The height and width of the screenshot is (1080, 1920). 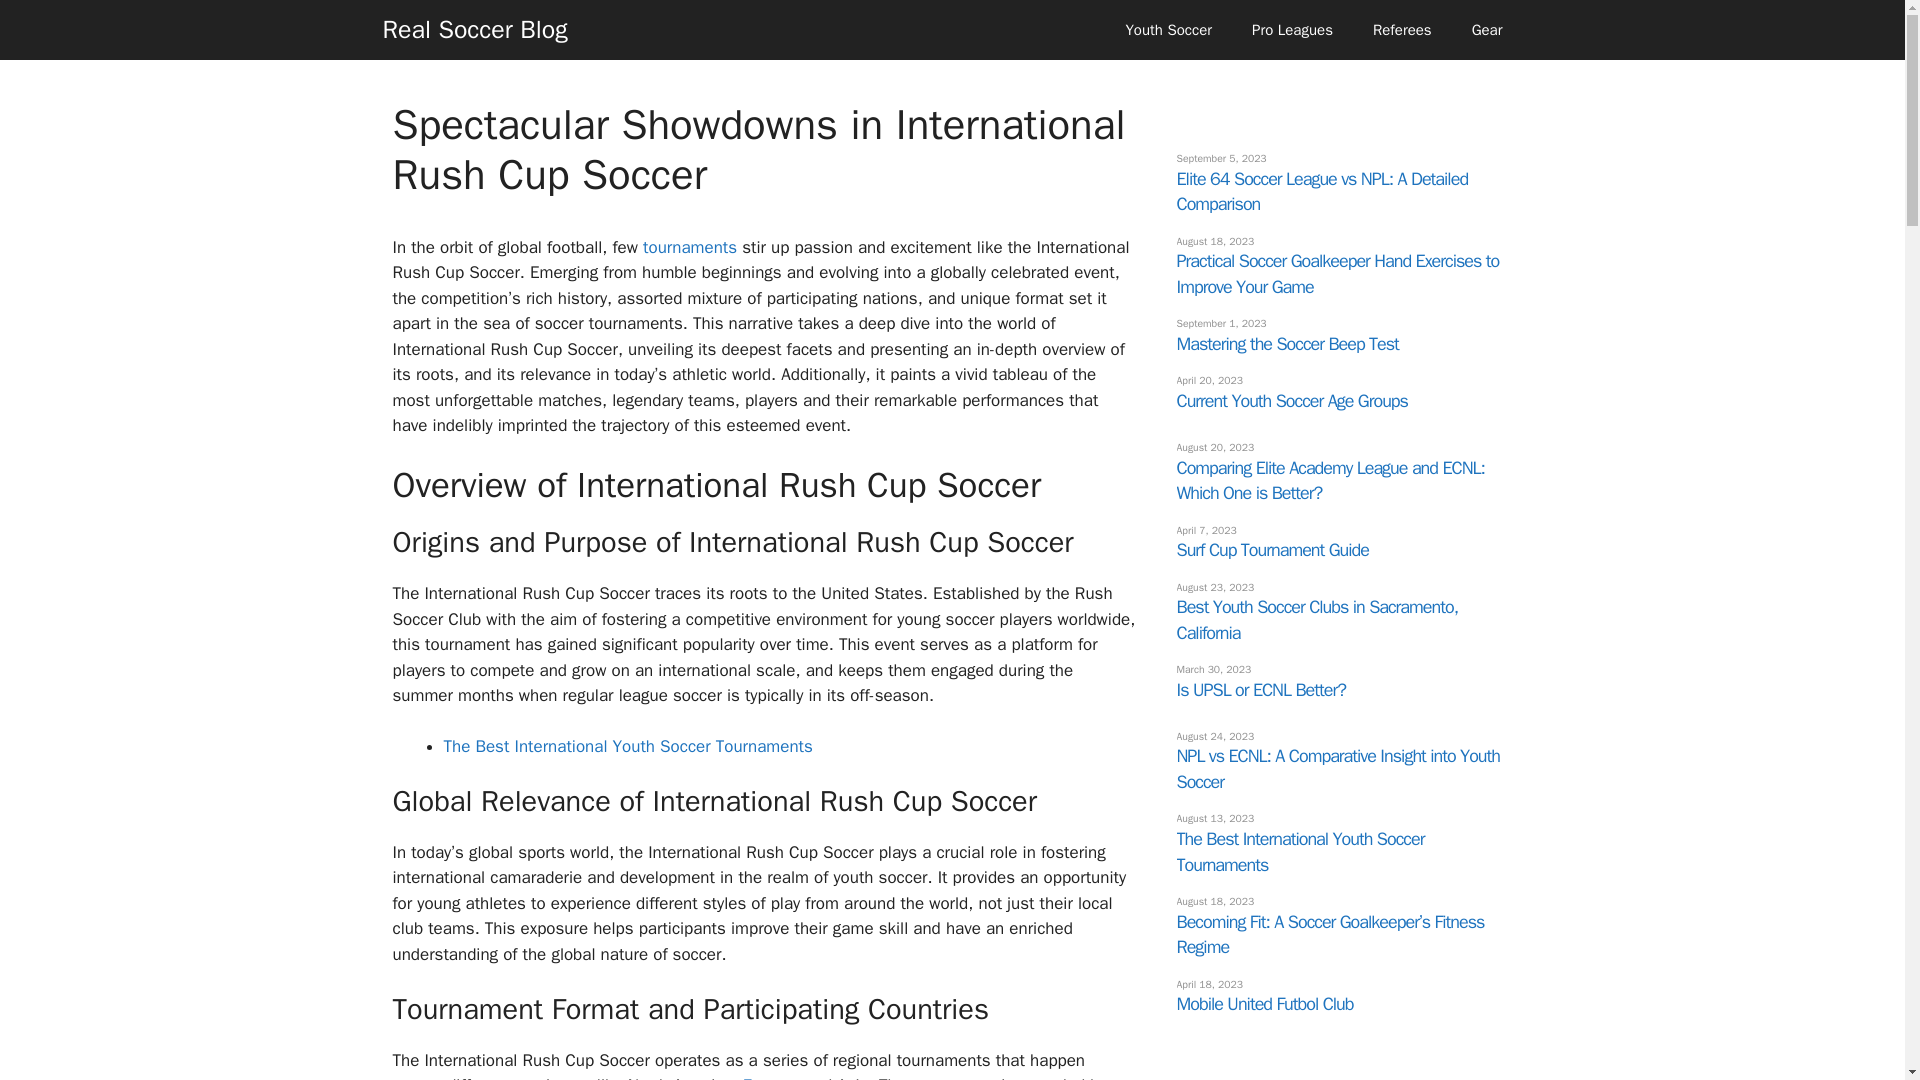 What do you see at coordinates (1271, 549) in the screenshot?
I see `Surf Cup Tournament Guide` at bounding box center [1271, 549].